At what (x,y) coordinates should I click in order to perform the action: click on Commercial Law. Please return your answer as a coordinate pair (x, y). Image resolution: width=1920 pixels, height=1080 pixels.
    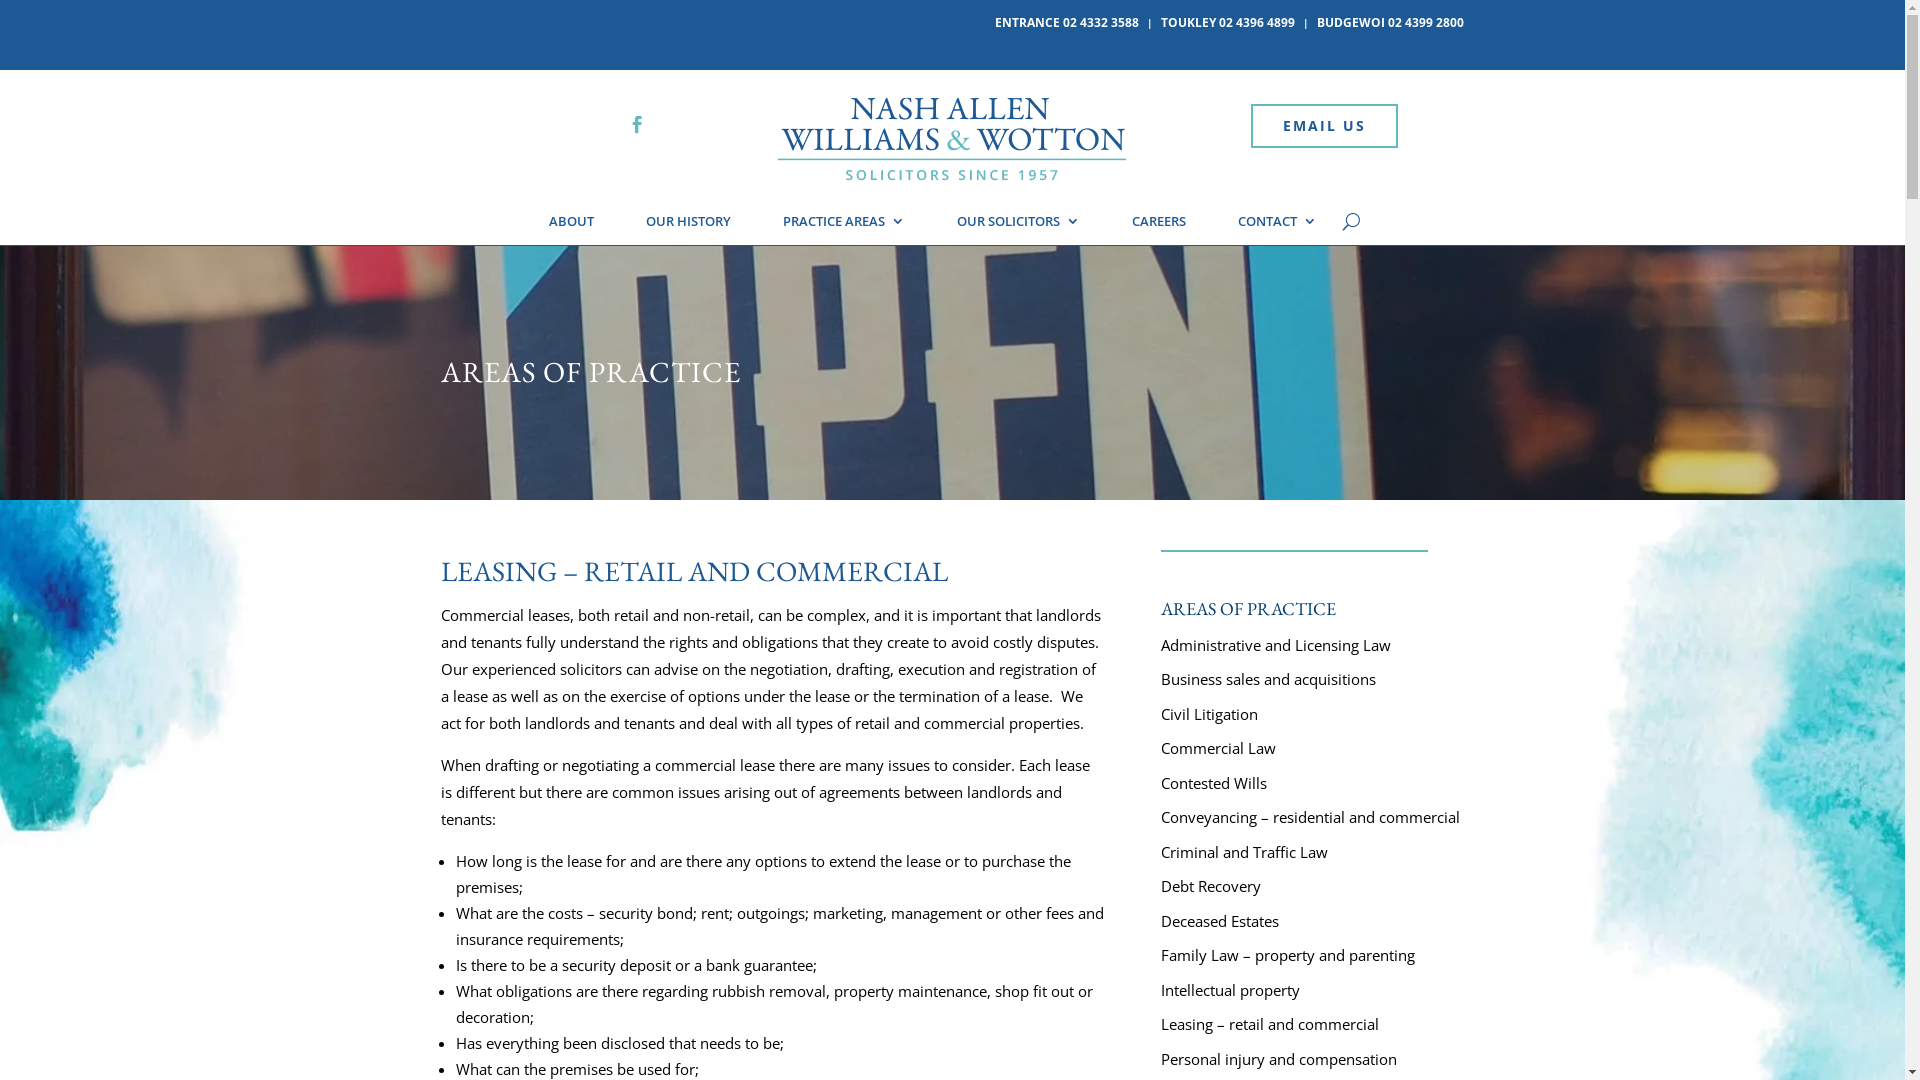
    Looking at the image, I should click on (1218, 748).